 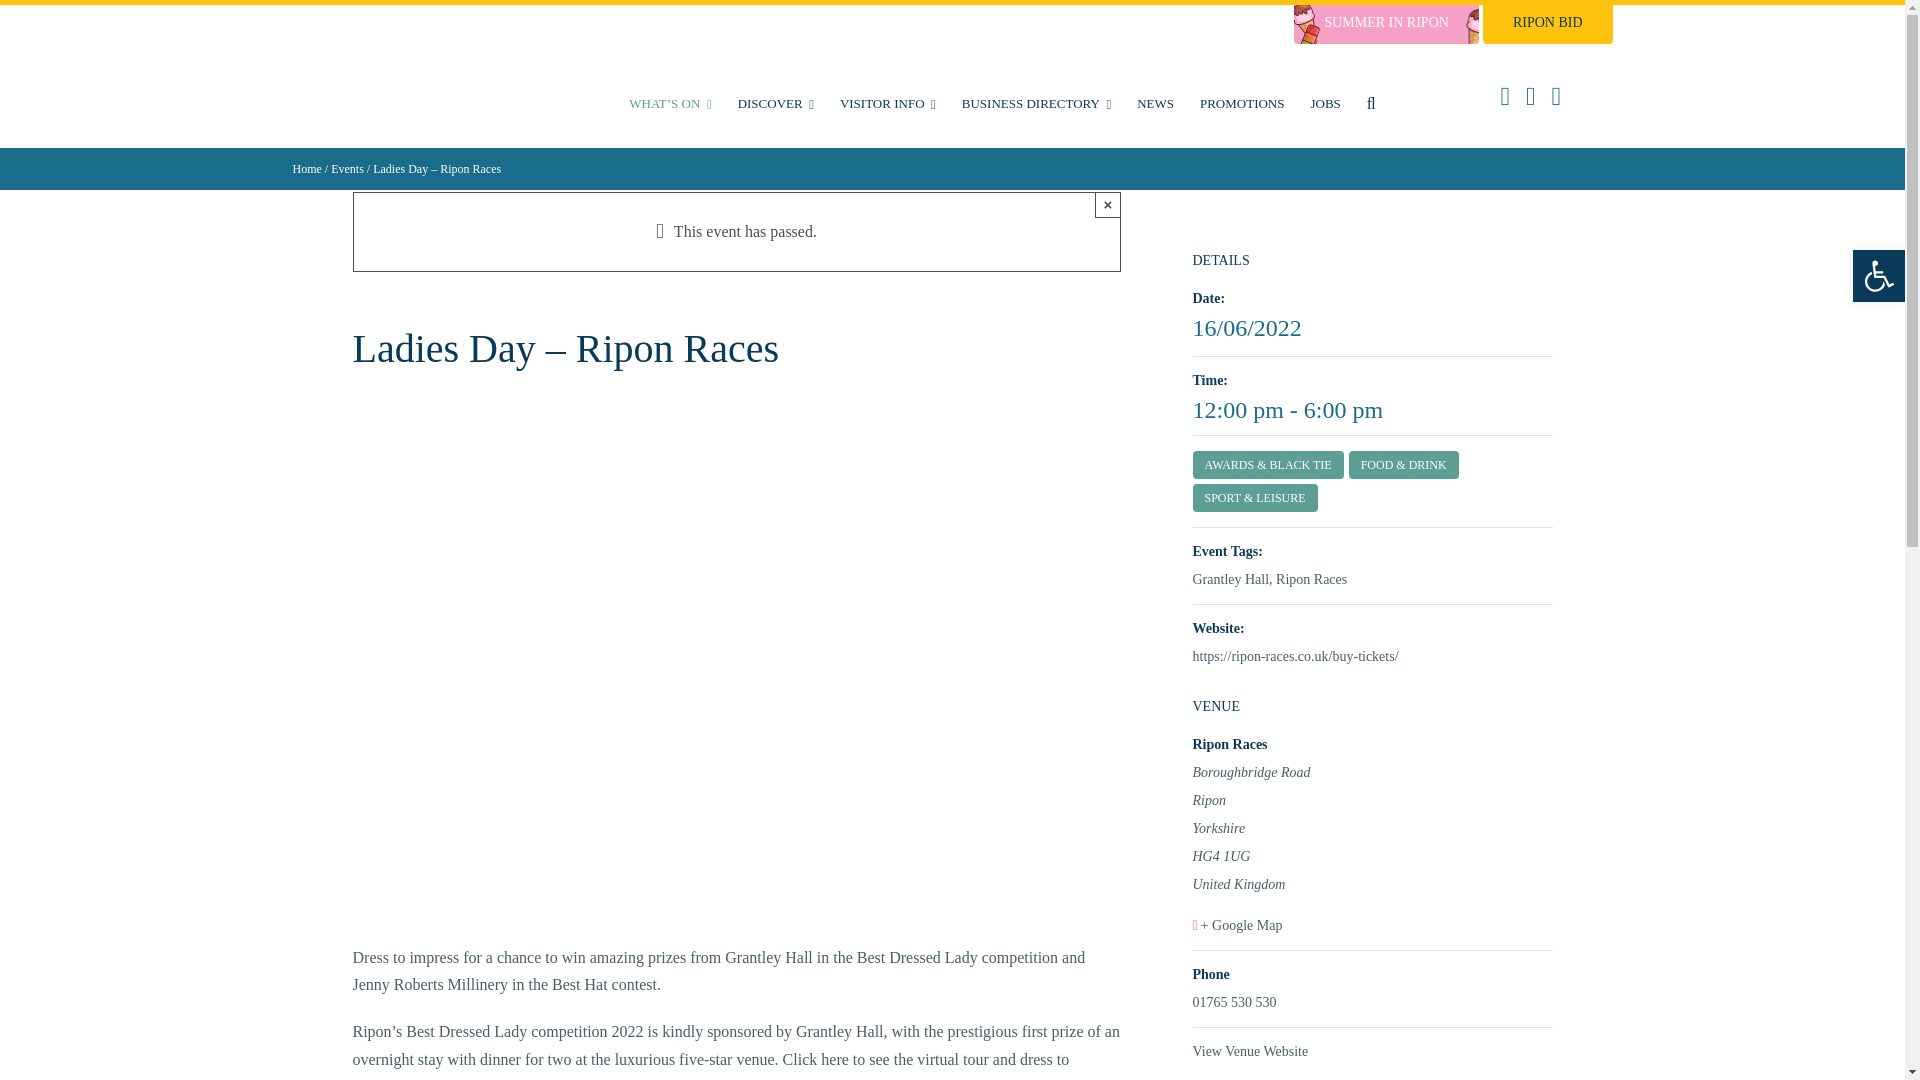 I want to click on BUSINESS DIRECTORY, so click(x=1036, y=103).